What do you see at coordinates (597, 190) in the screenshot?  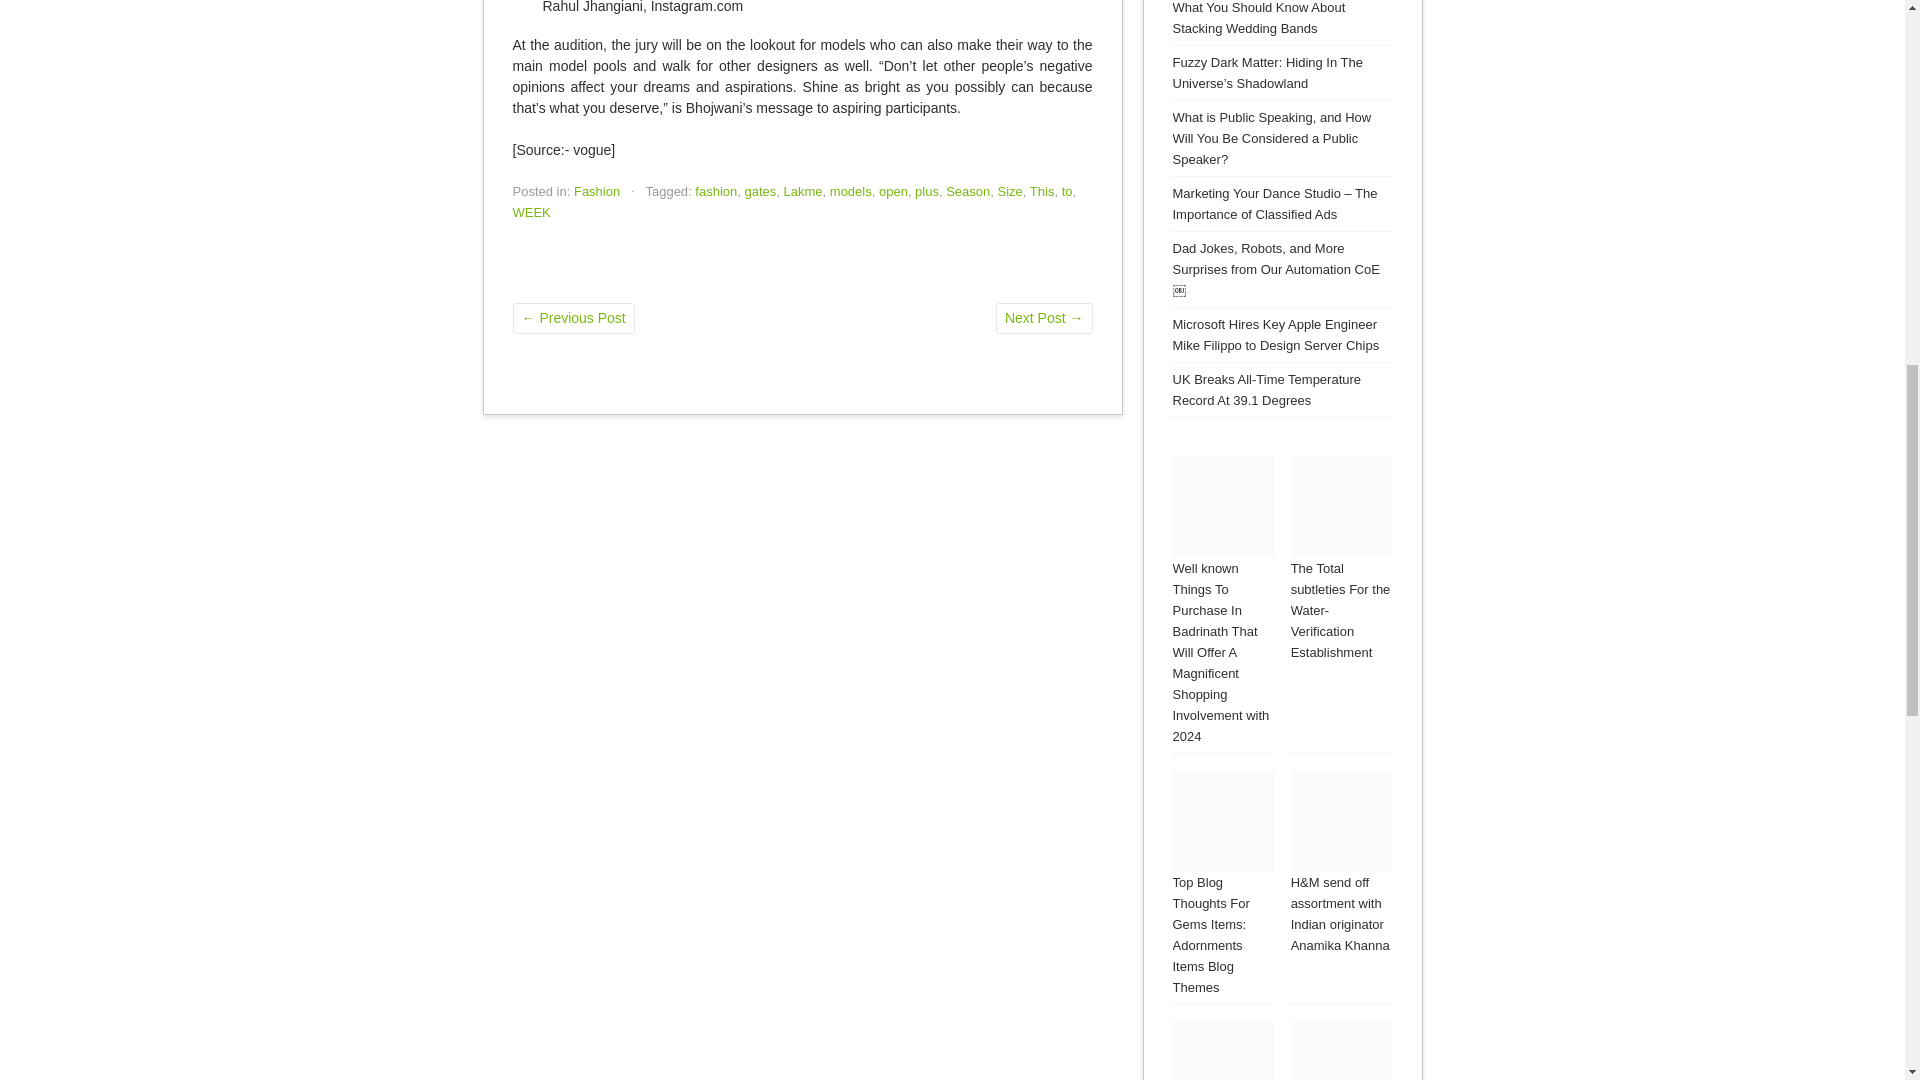 I see `Fashion` at bounding box center [597, 190].